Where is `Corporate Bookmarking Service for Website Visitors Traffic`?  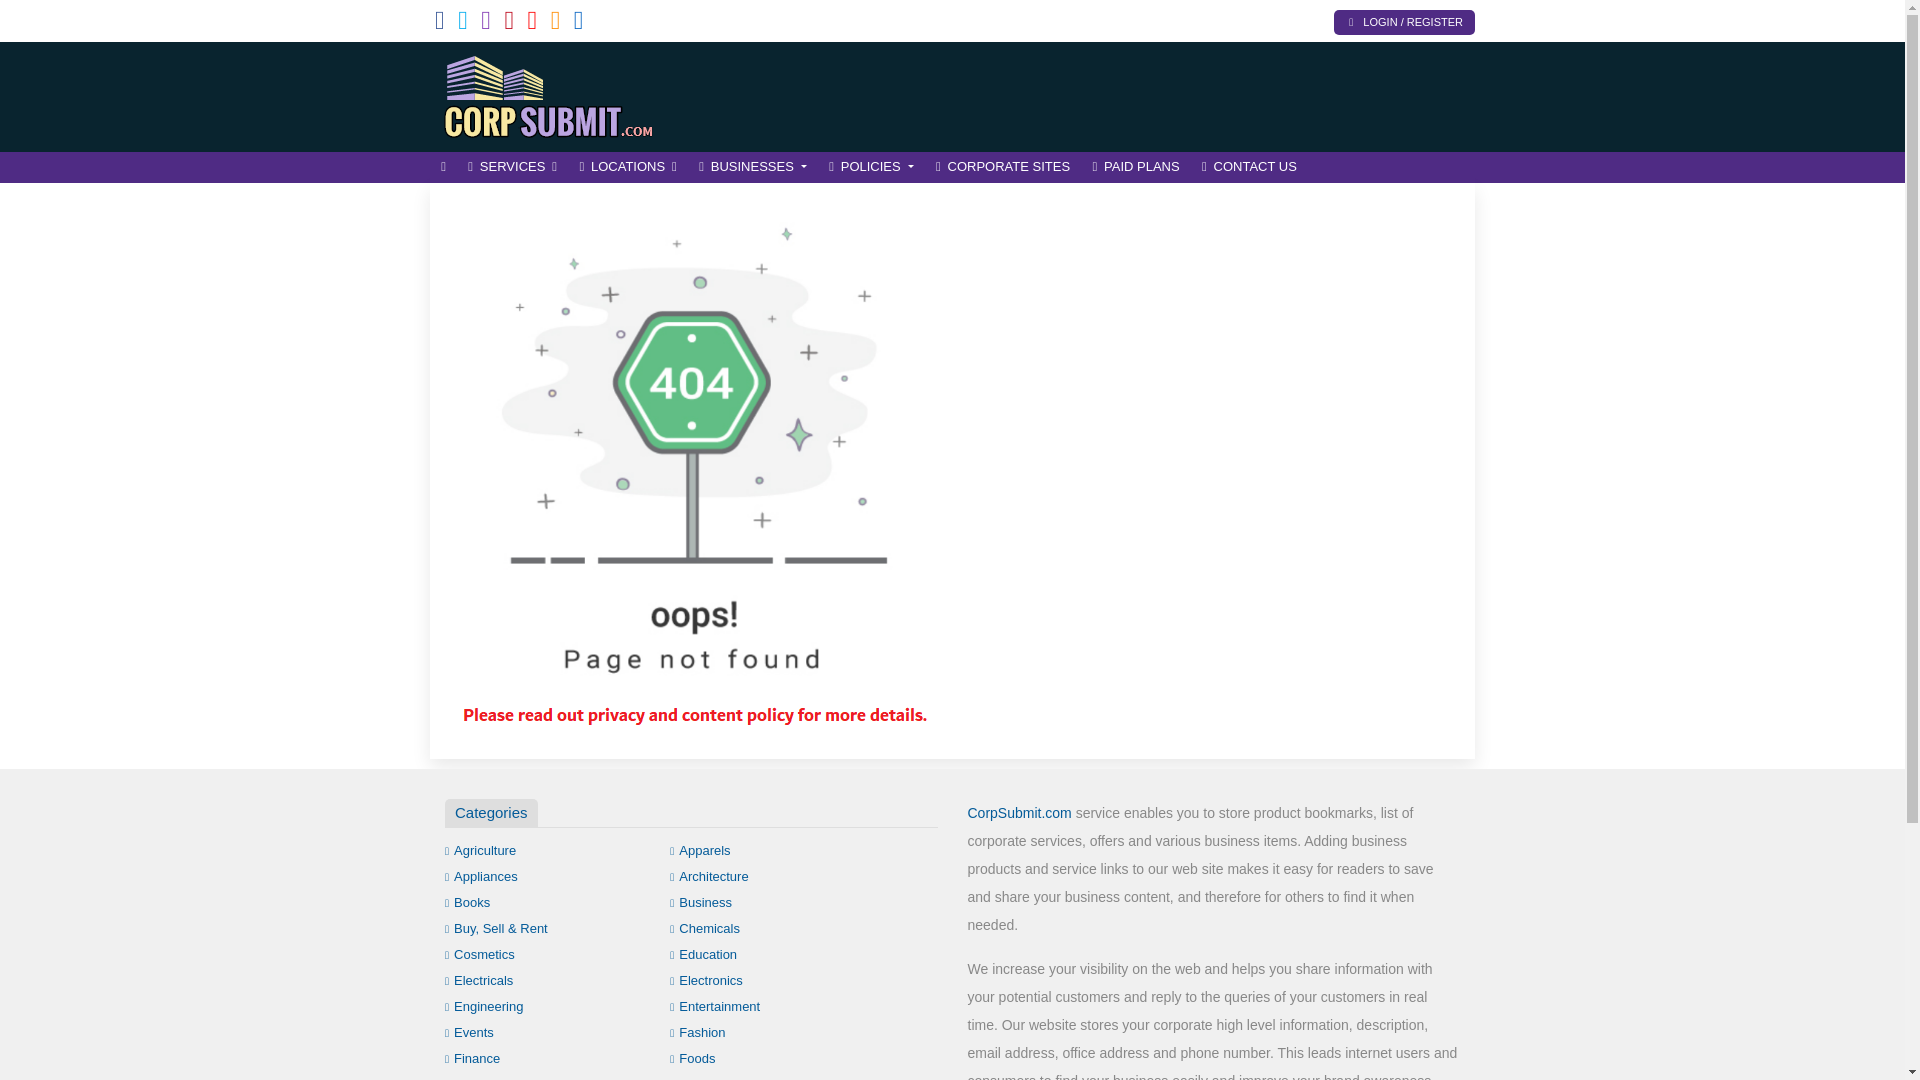 Corporate Bookmarking Service for Website Visitors Traffic is located at coordinates (565, 94).